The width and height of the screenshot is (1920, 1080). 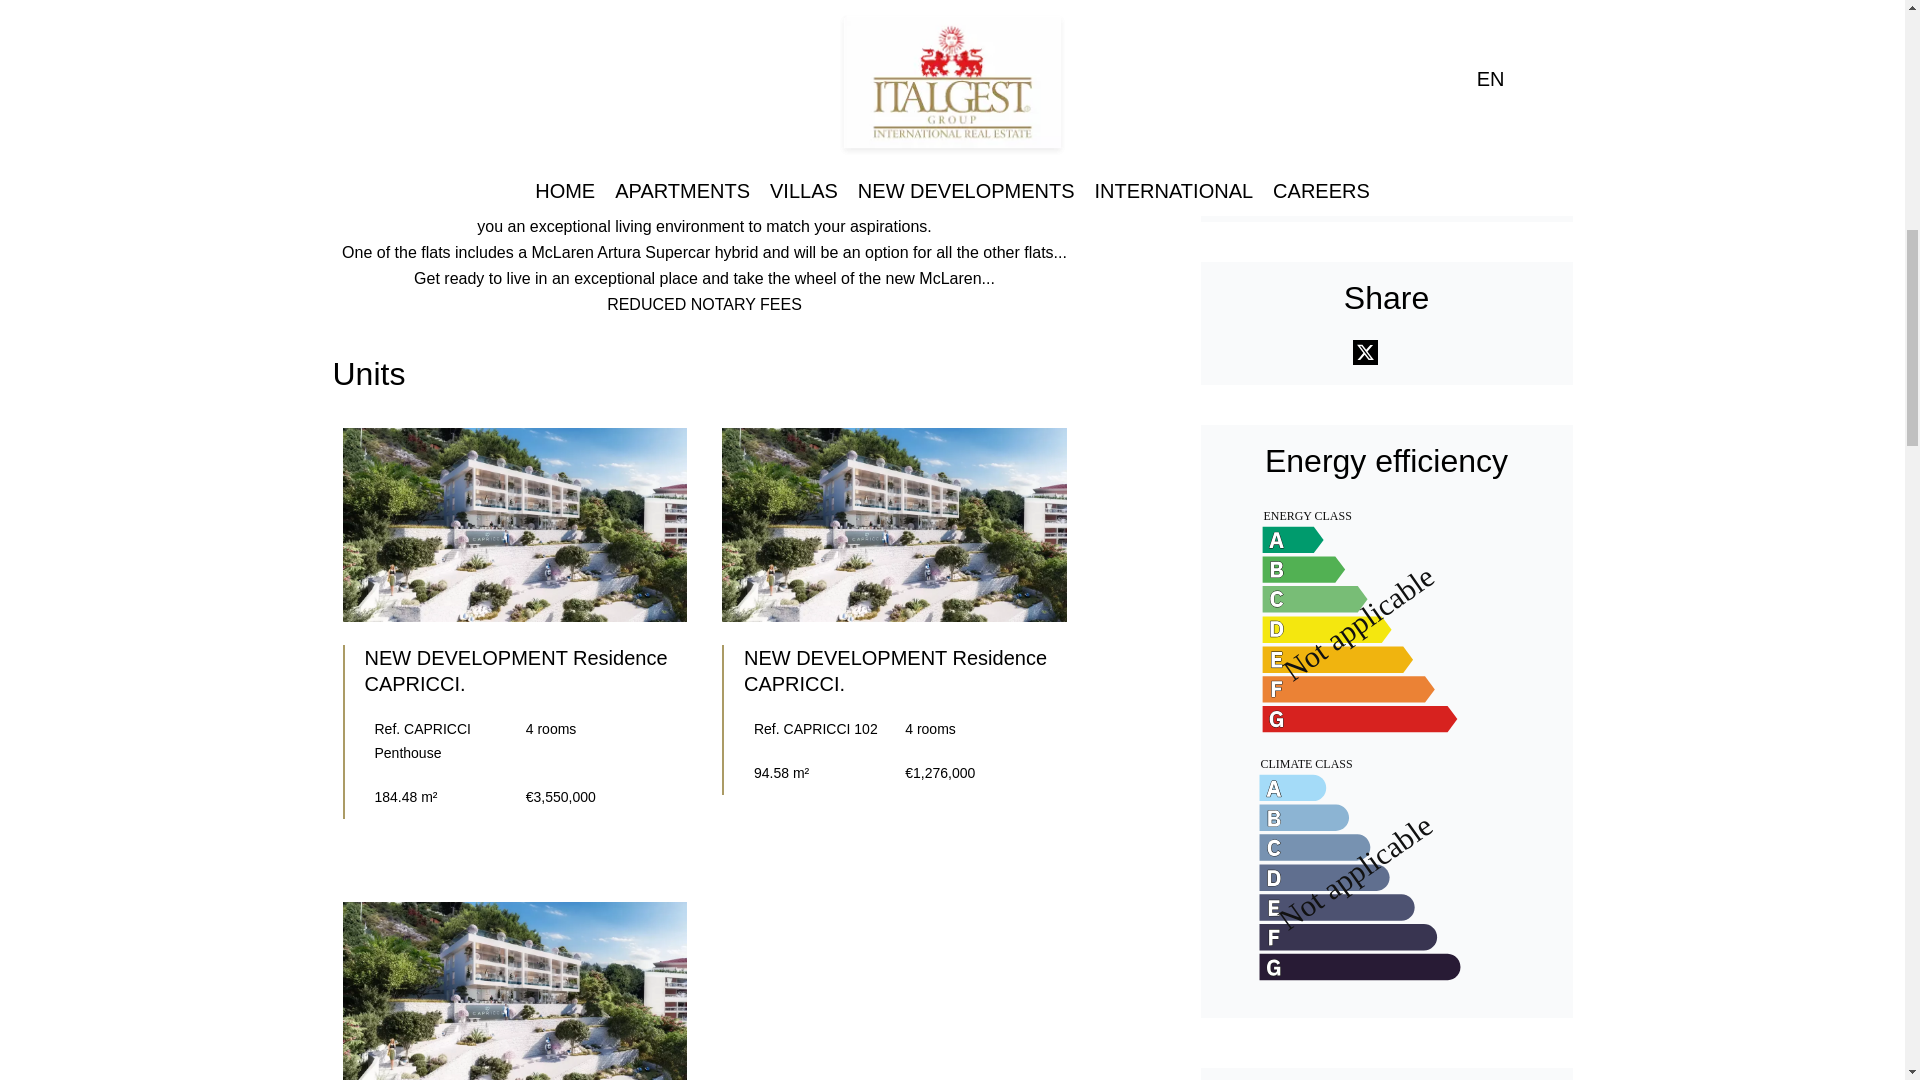 I want to click on privacy policy, so click(x=1303, y=108).